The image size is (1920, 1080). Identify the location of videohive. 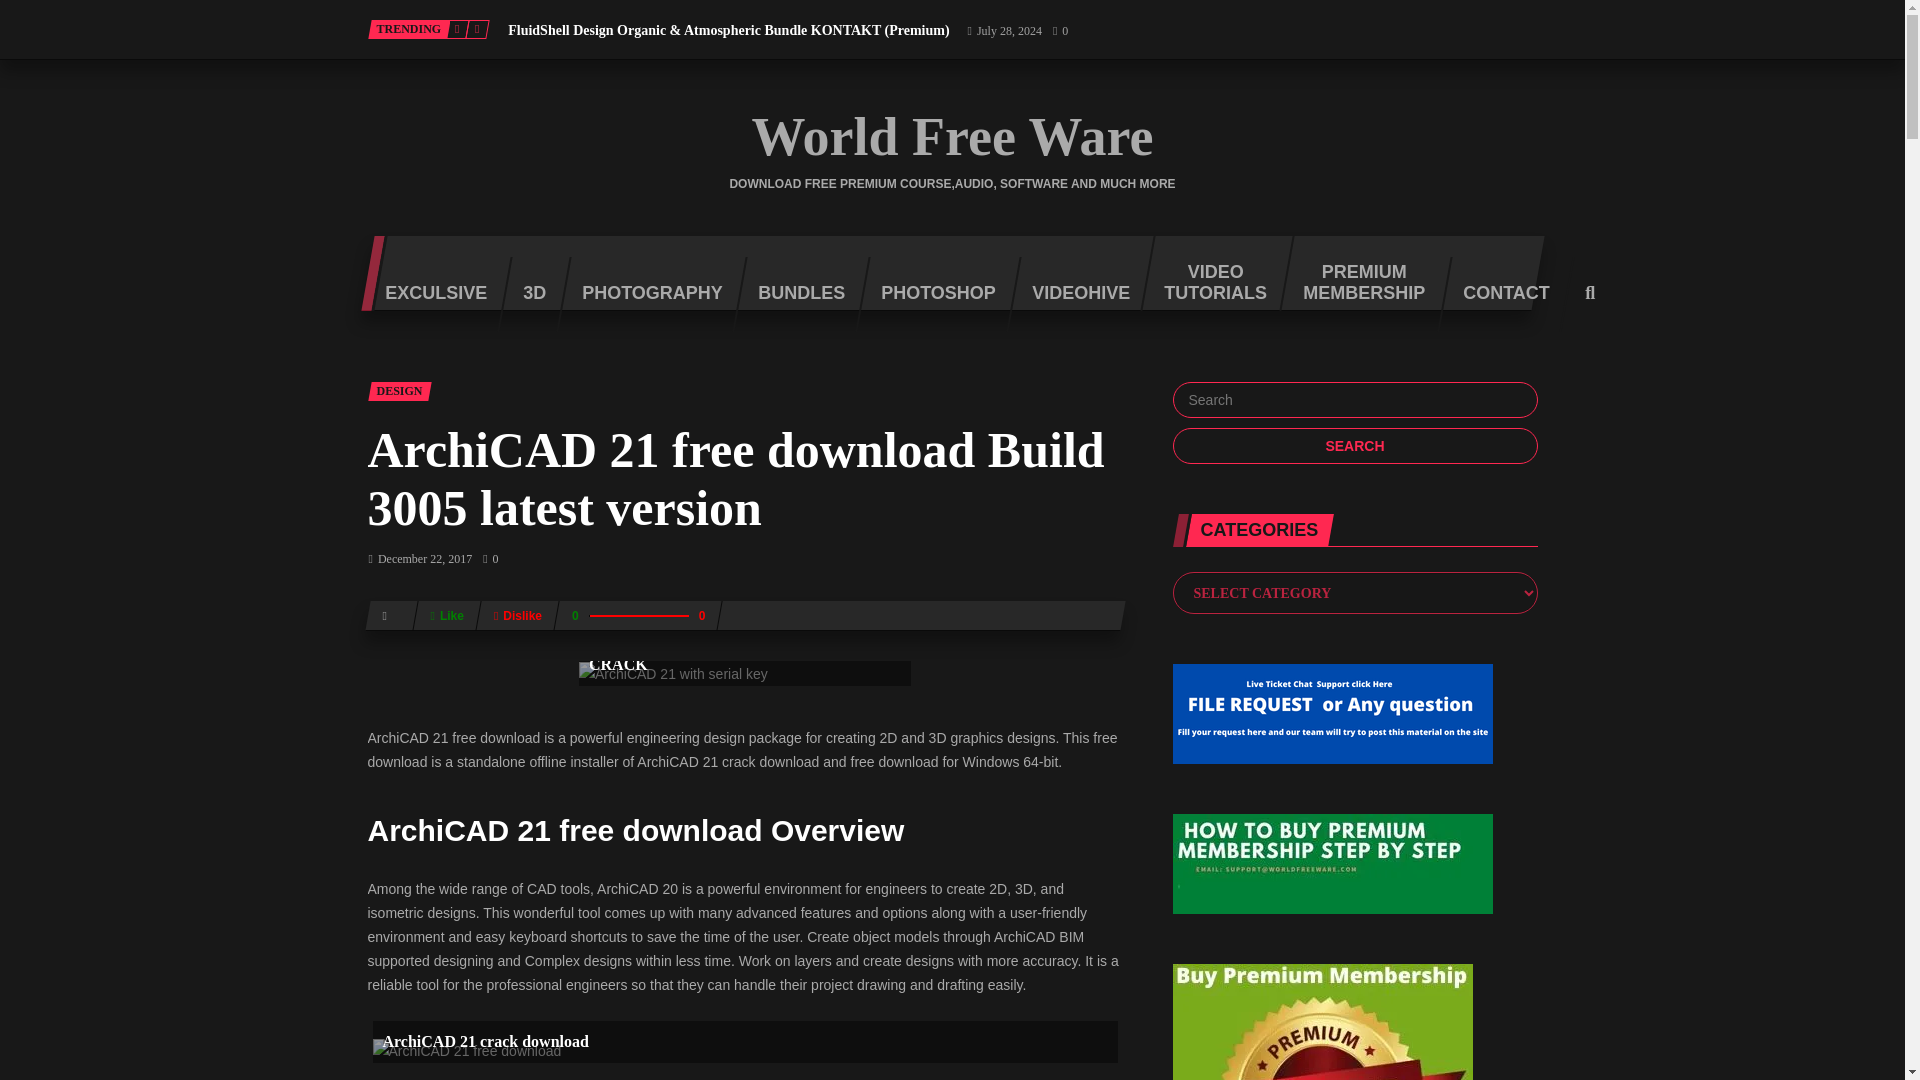
(1073, 294).